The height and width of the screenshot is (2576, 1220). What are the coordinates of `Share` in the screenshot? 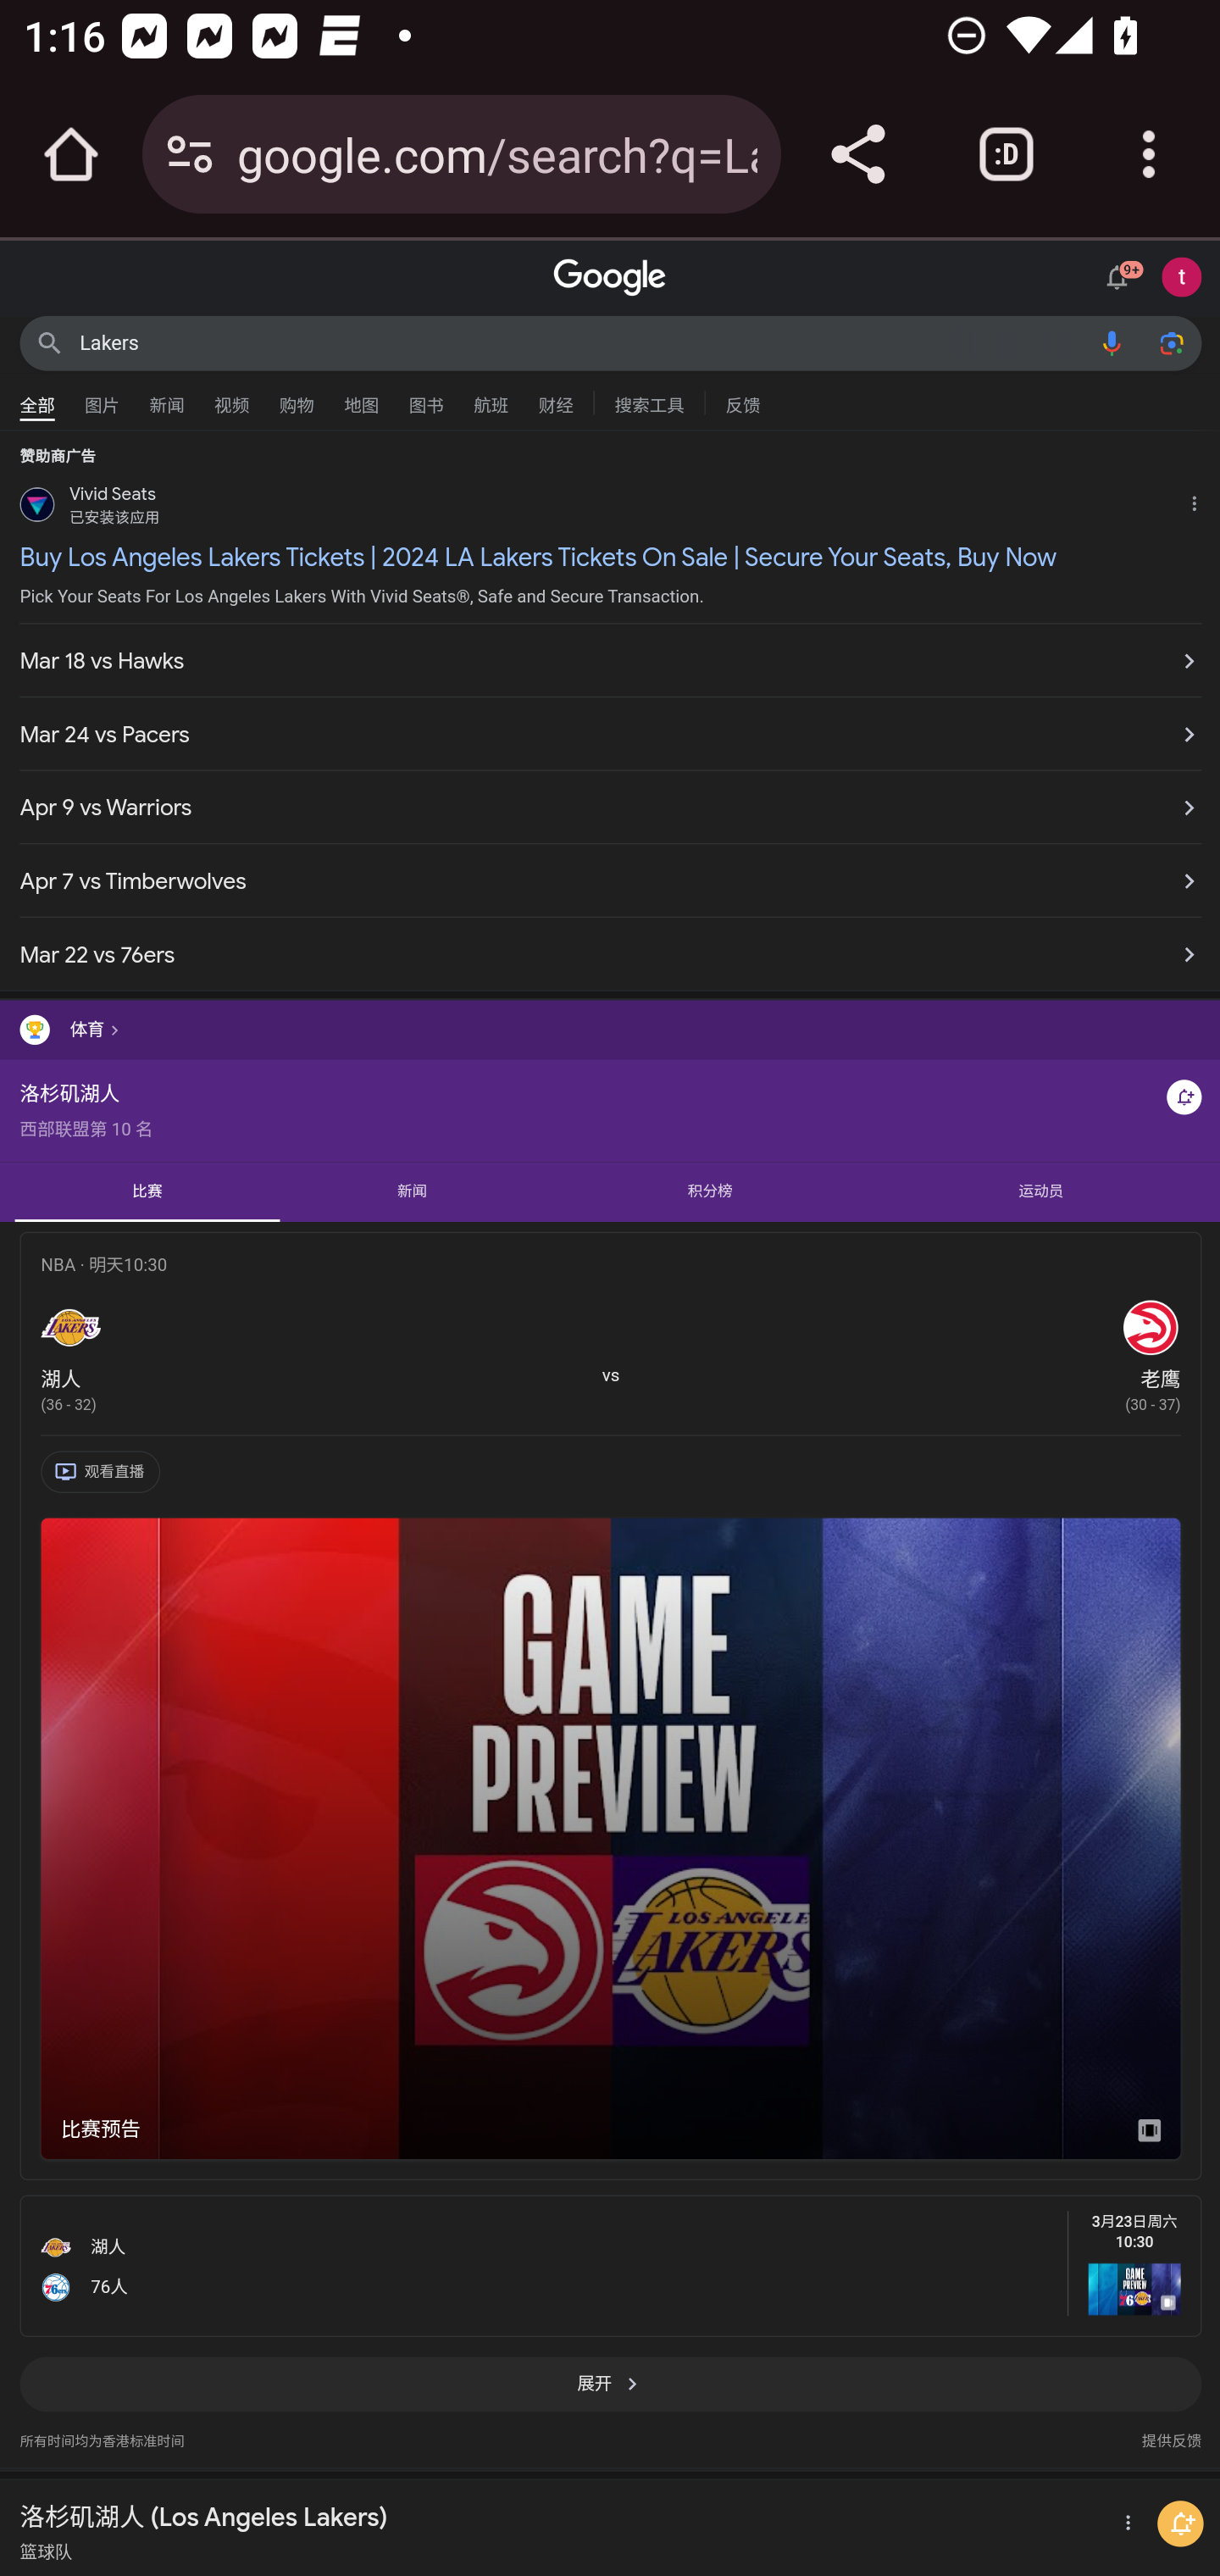 It's located at (857, 154).